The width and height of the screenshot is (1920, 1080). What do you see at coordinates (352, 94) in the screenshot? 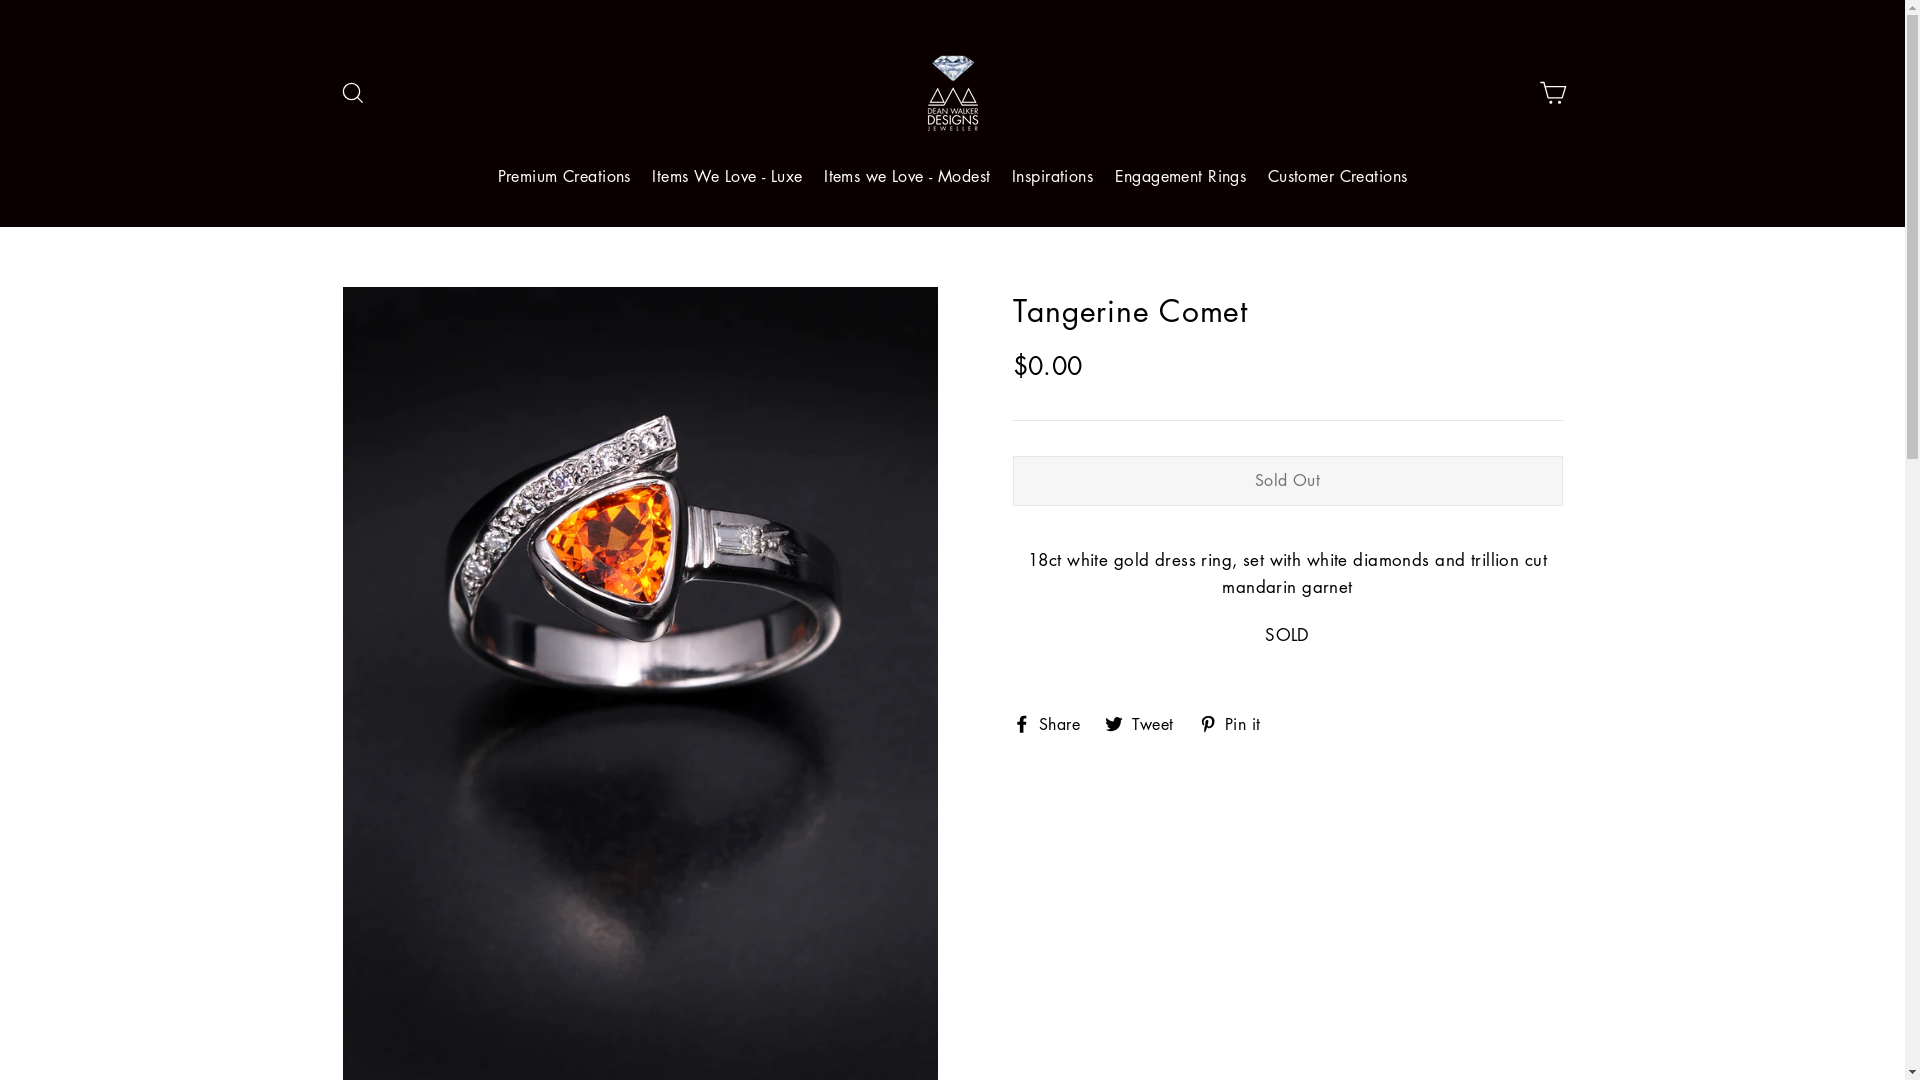
I see `Search` at bounding box center [352, 94].